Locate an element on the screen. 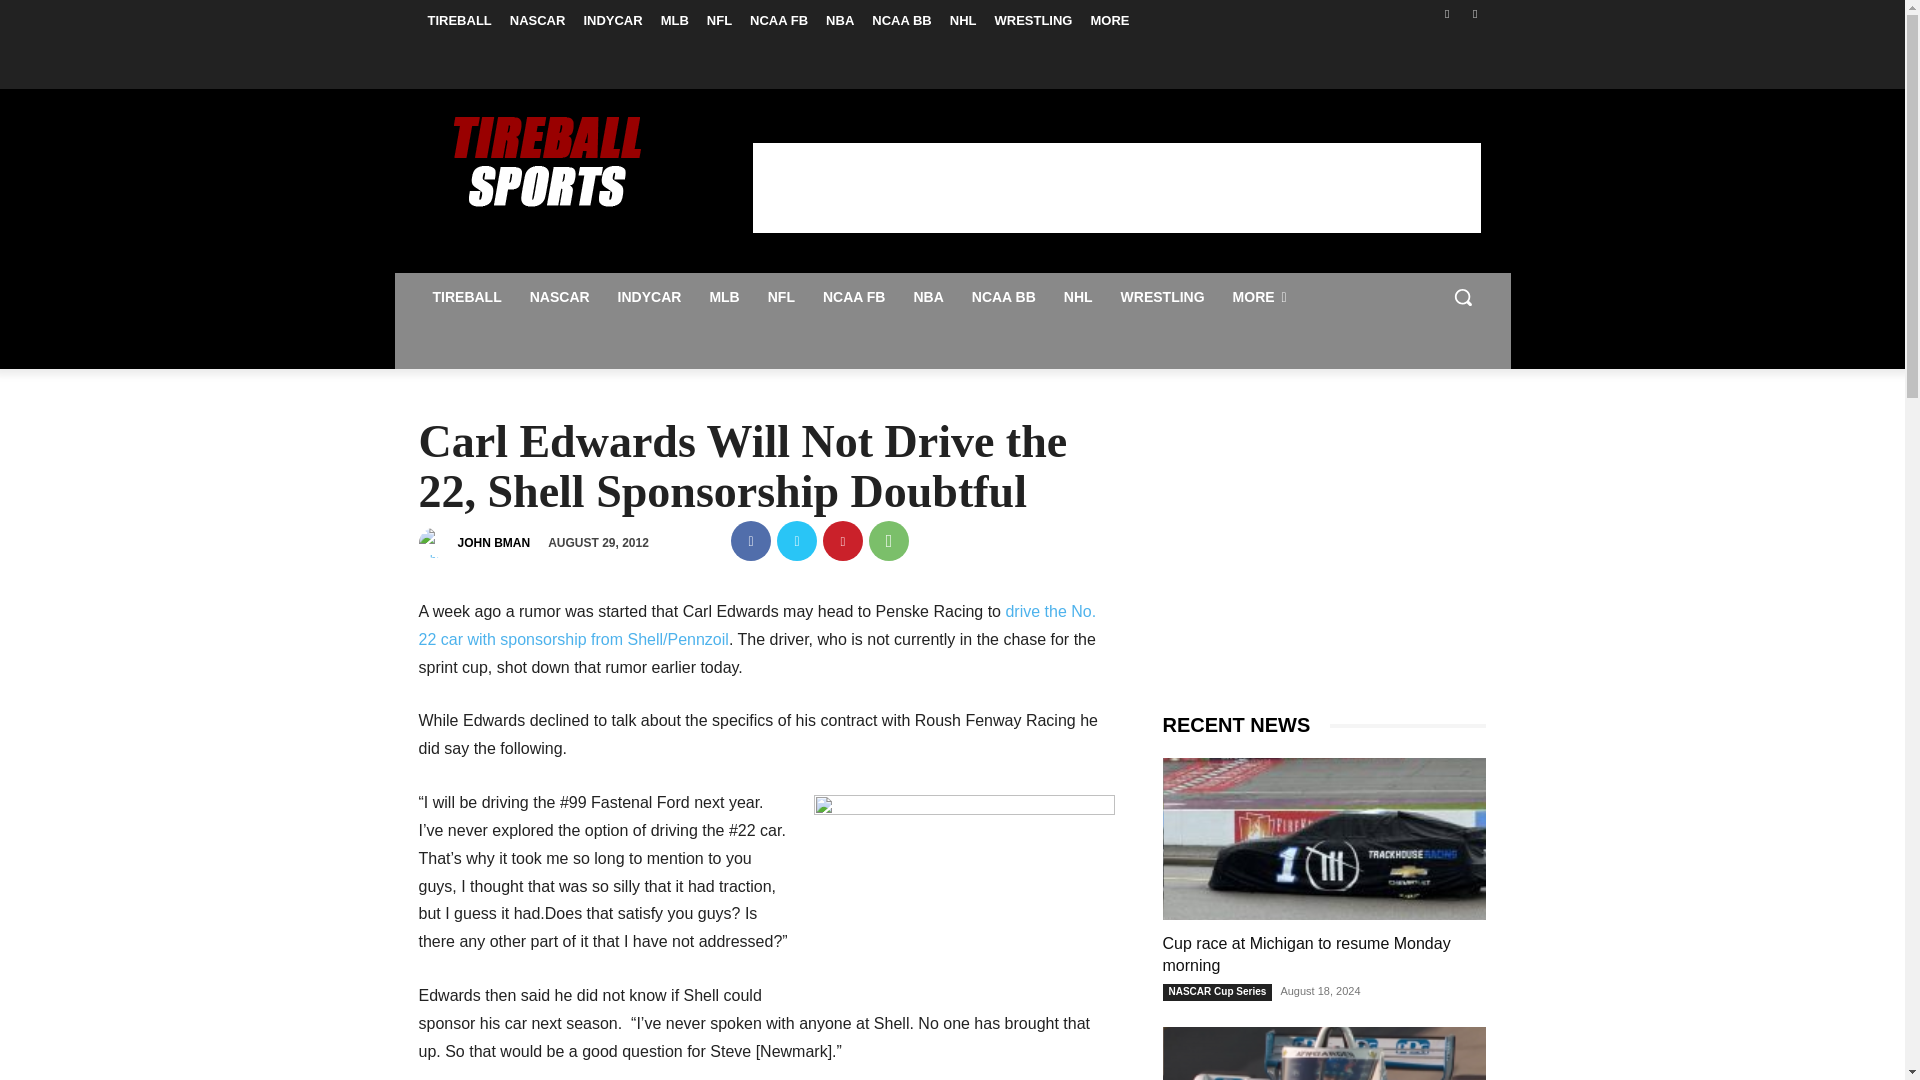  NFL is located at coordinates (720, 20).